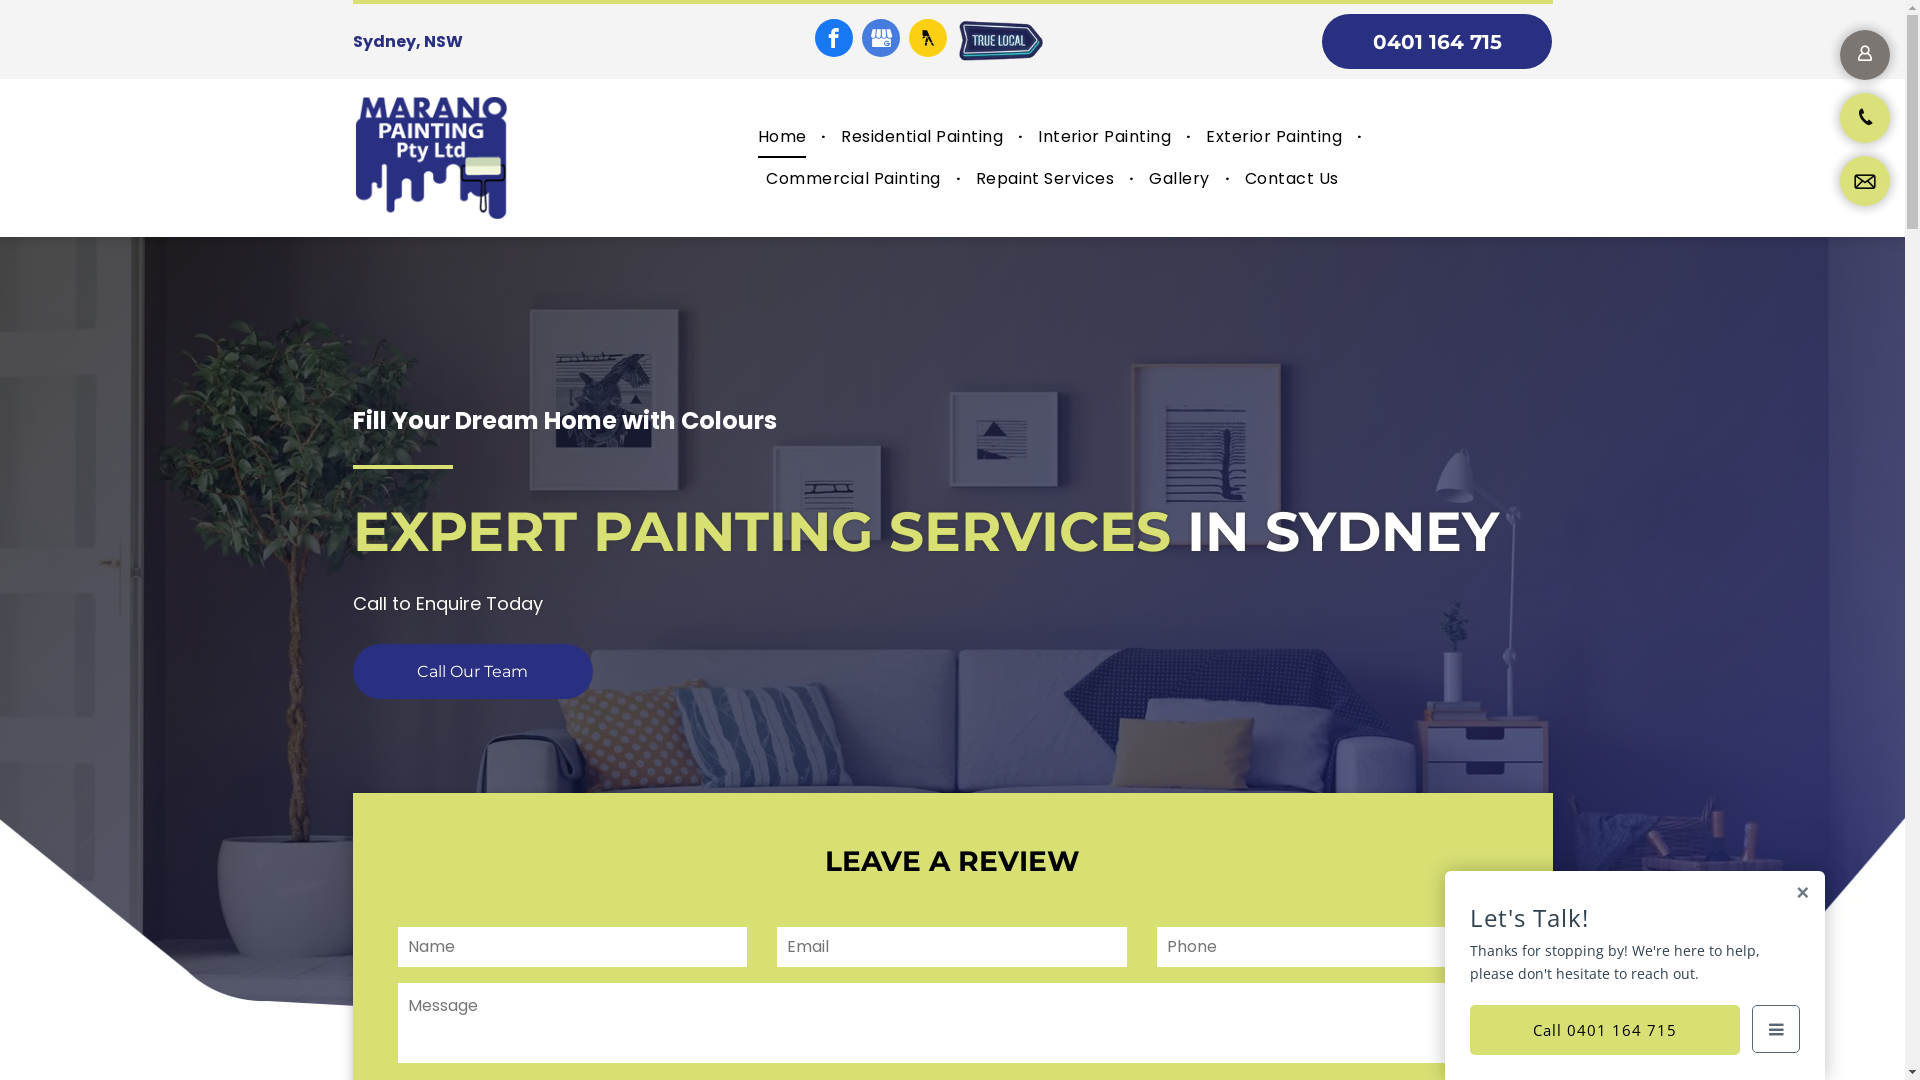  Describe the element at coordinates (1000, 42) in the screenshot. I see `True Local` at that location.